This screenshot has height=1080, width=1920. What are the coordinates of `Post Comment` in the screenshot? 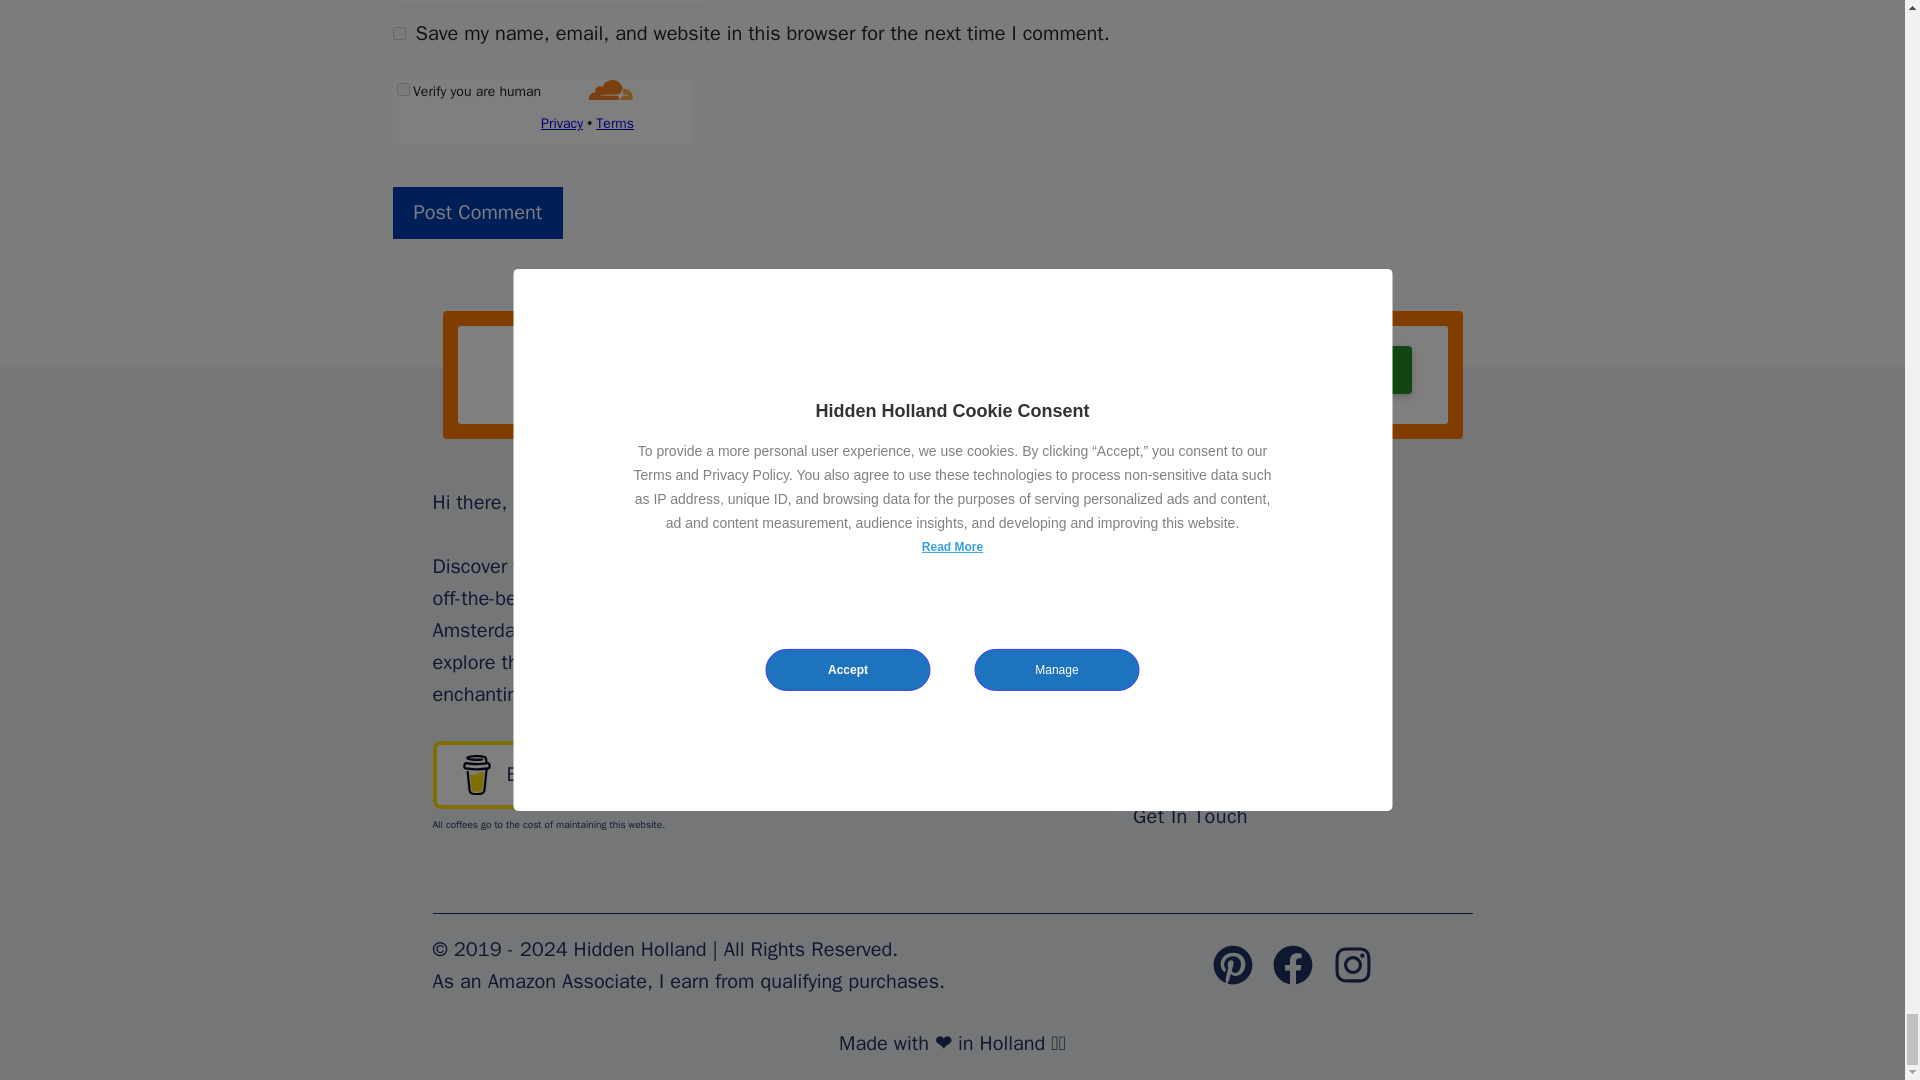 It's located at (476, 212).